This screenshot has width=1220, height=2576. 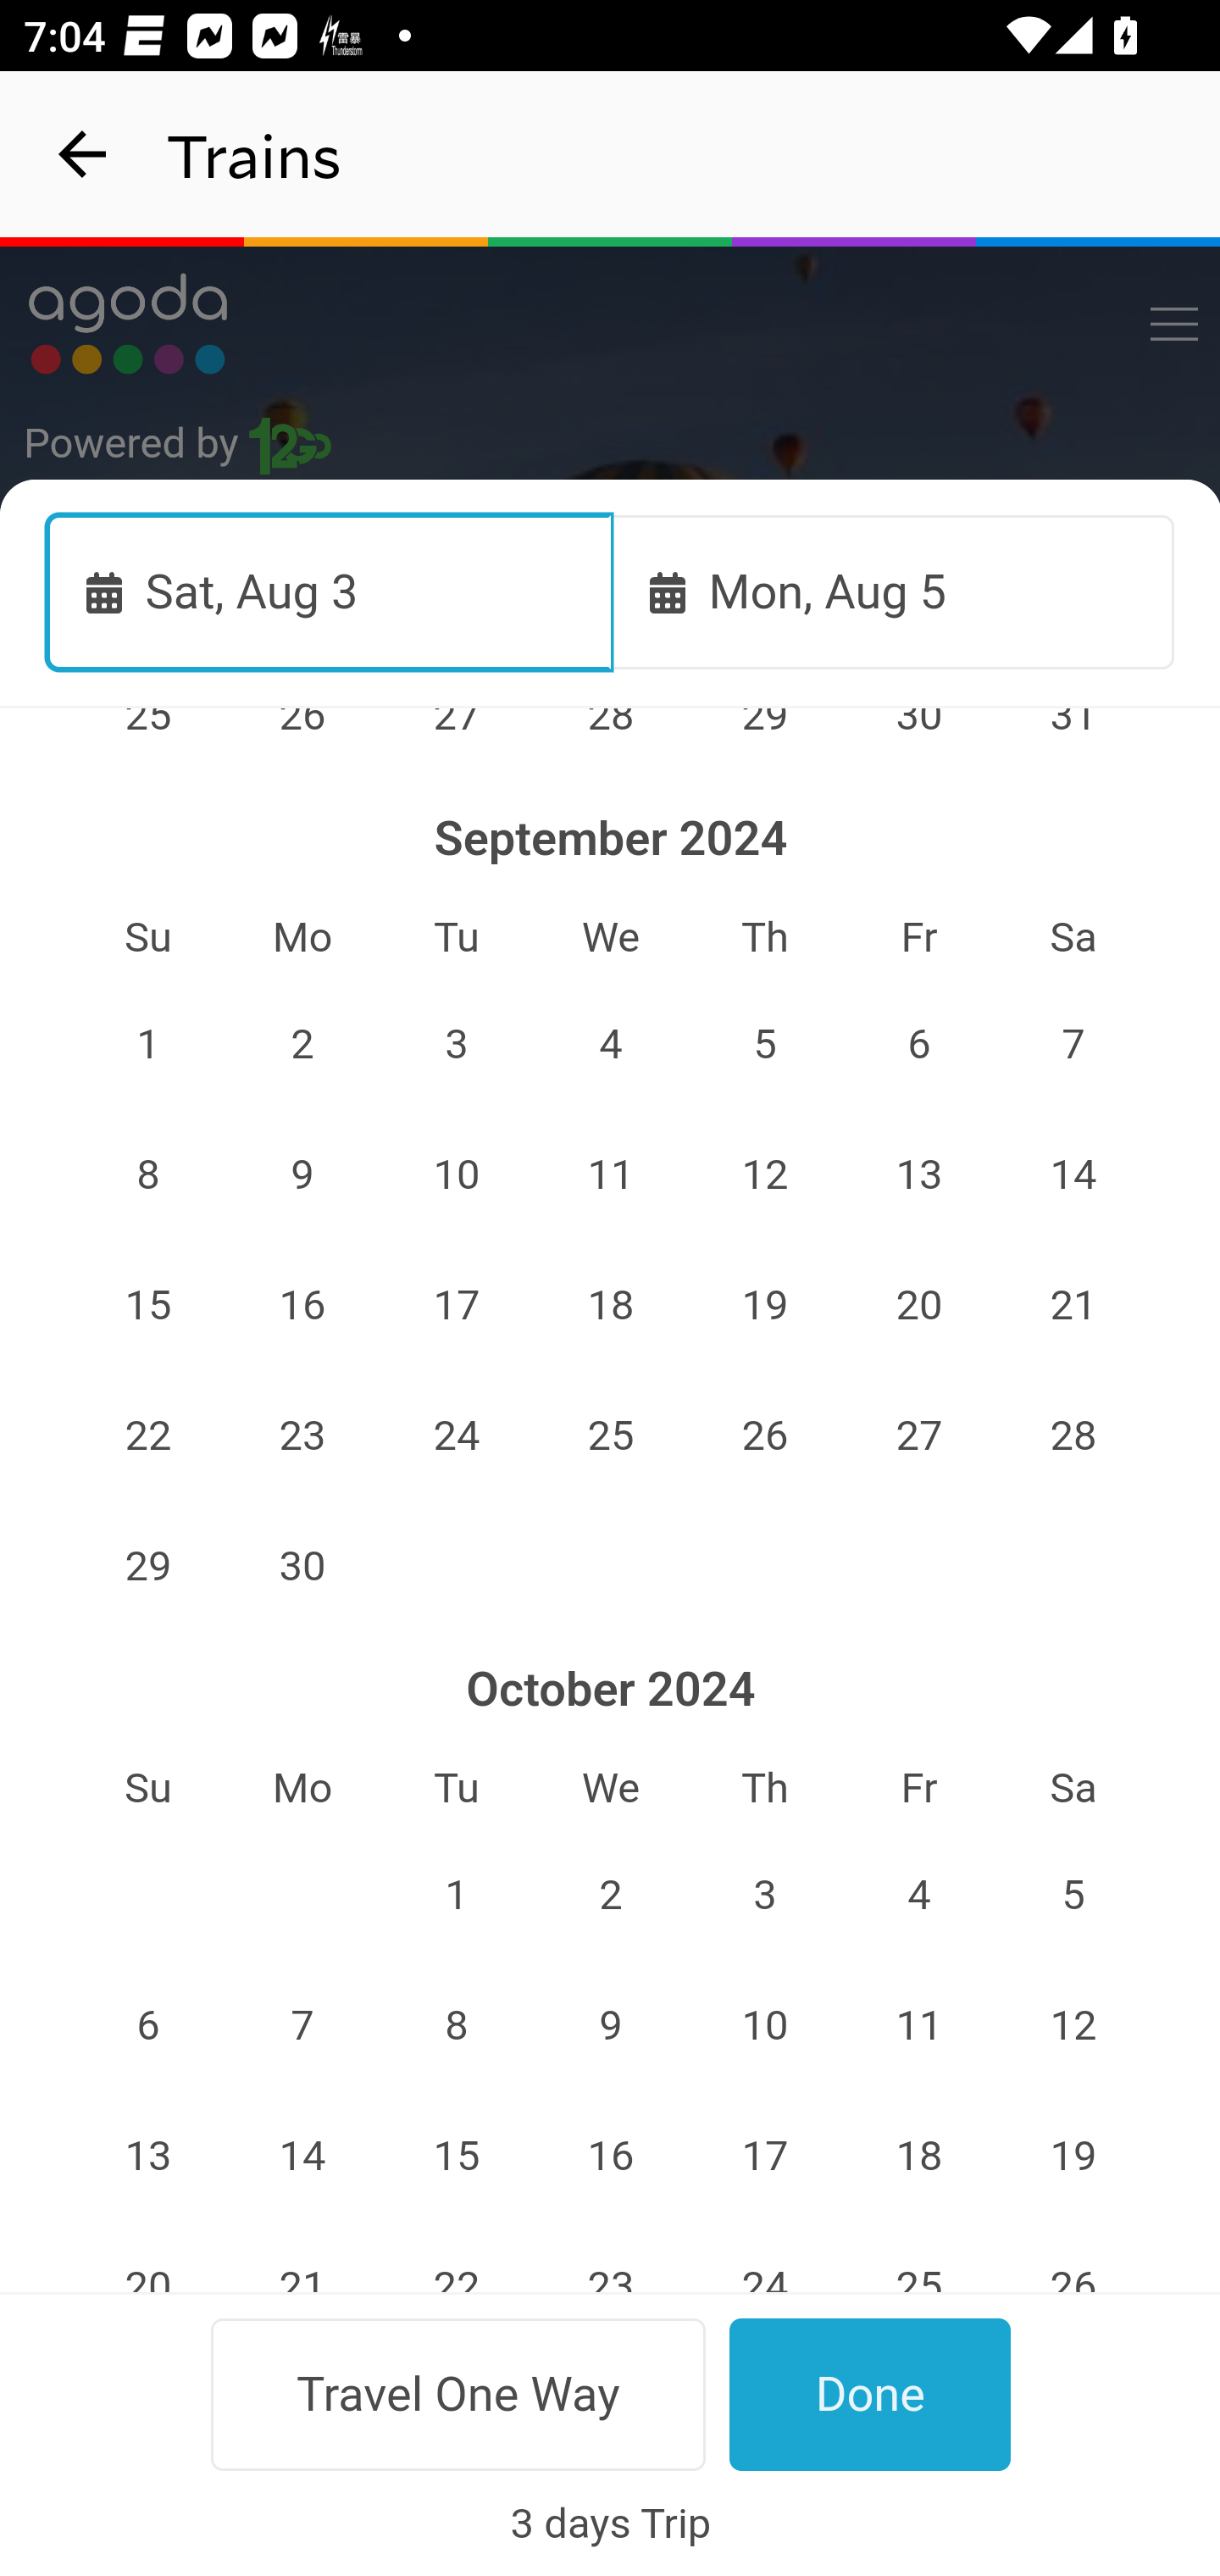 I want to click on 14, so click(x=1074, y=1176).